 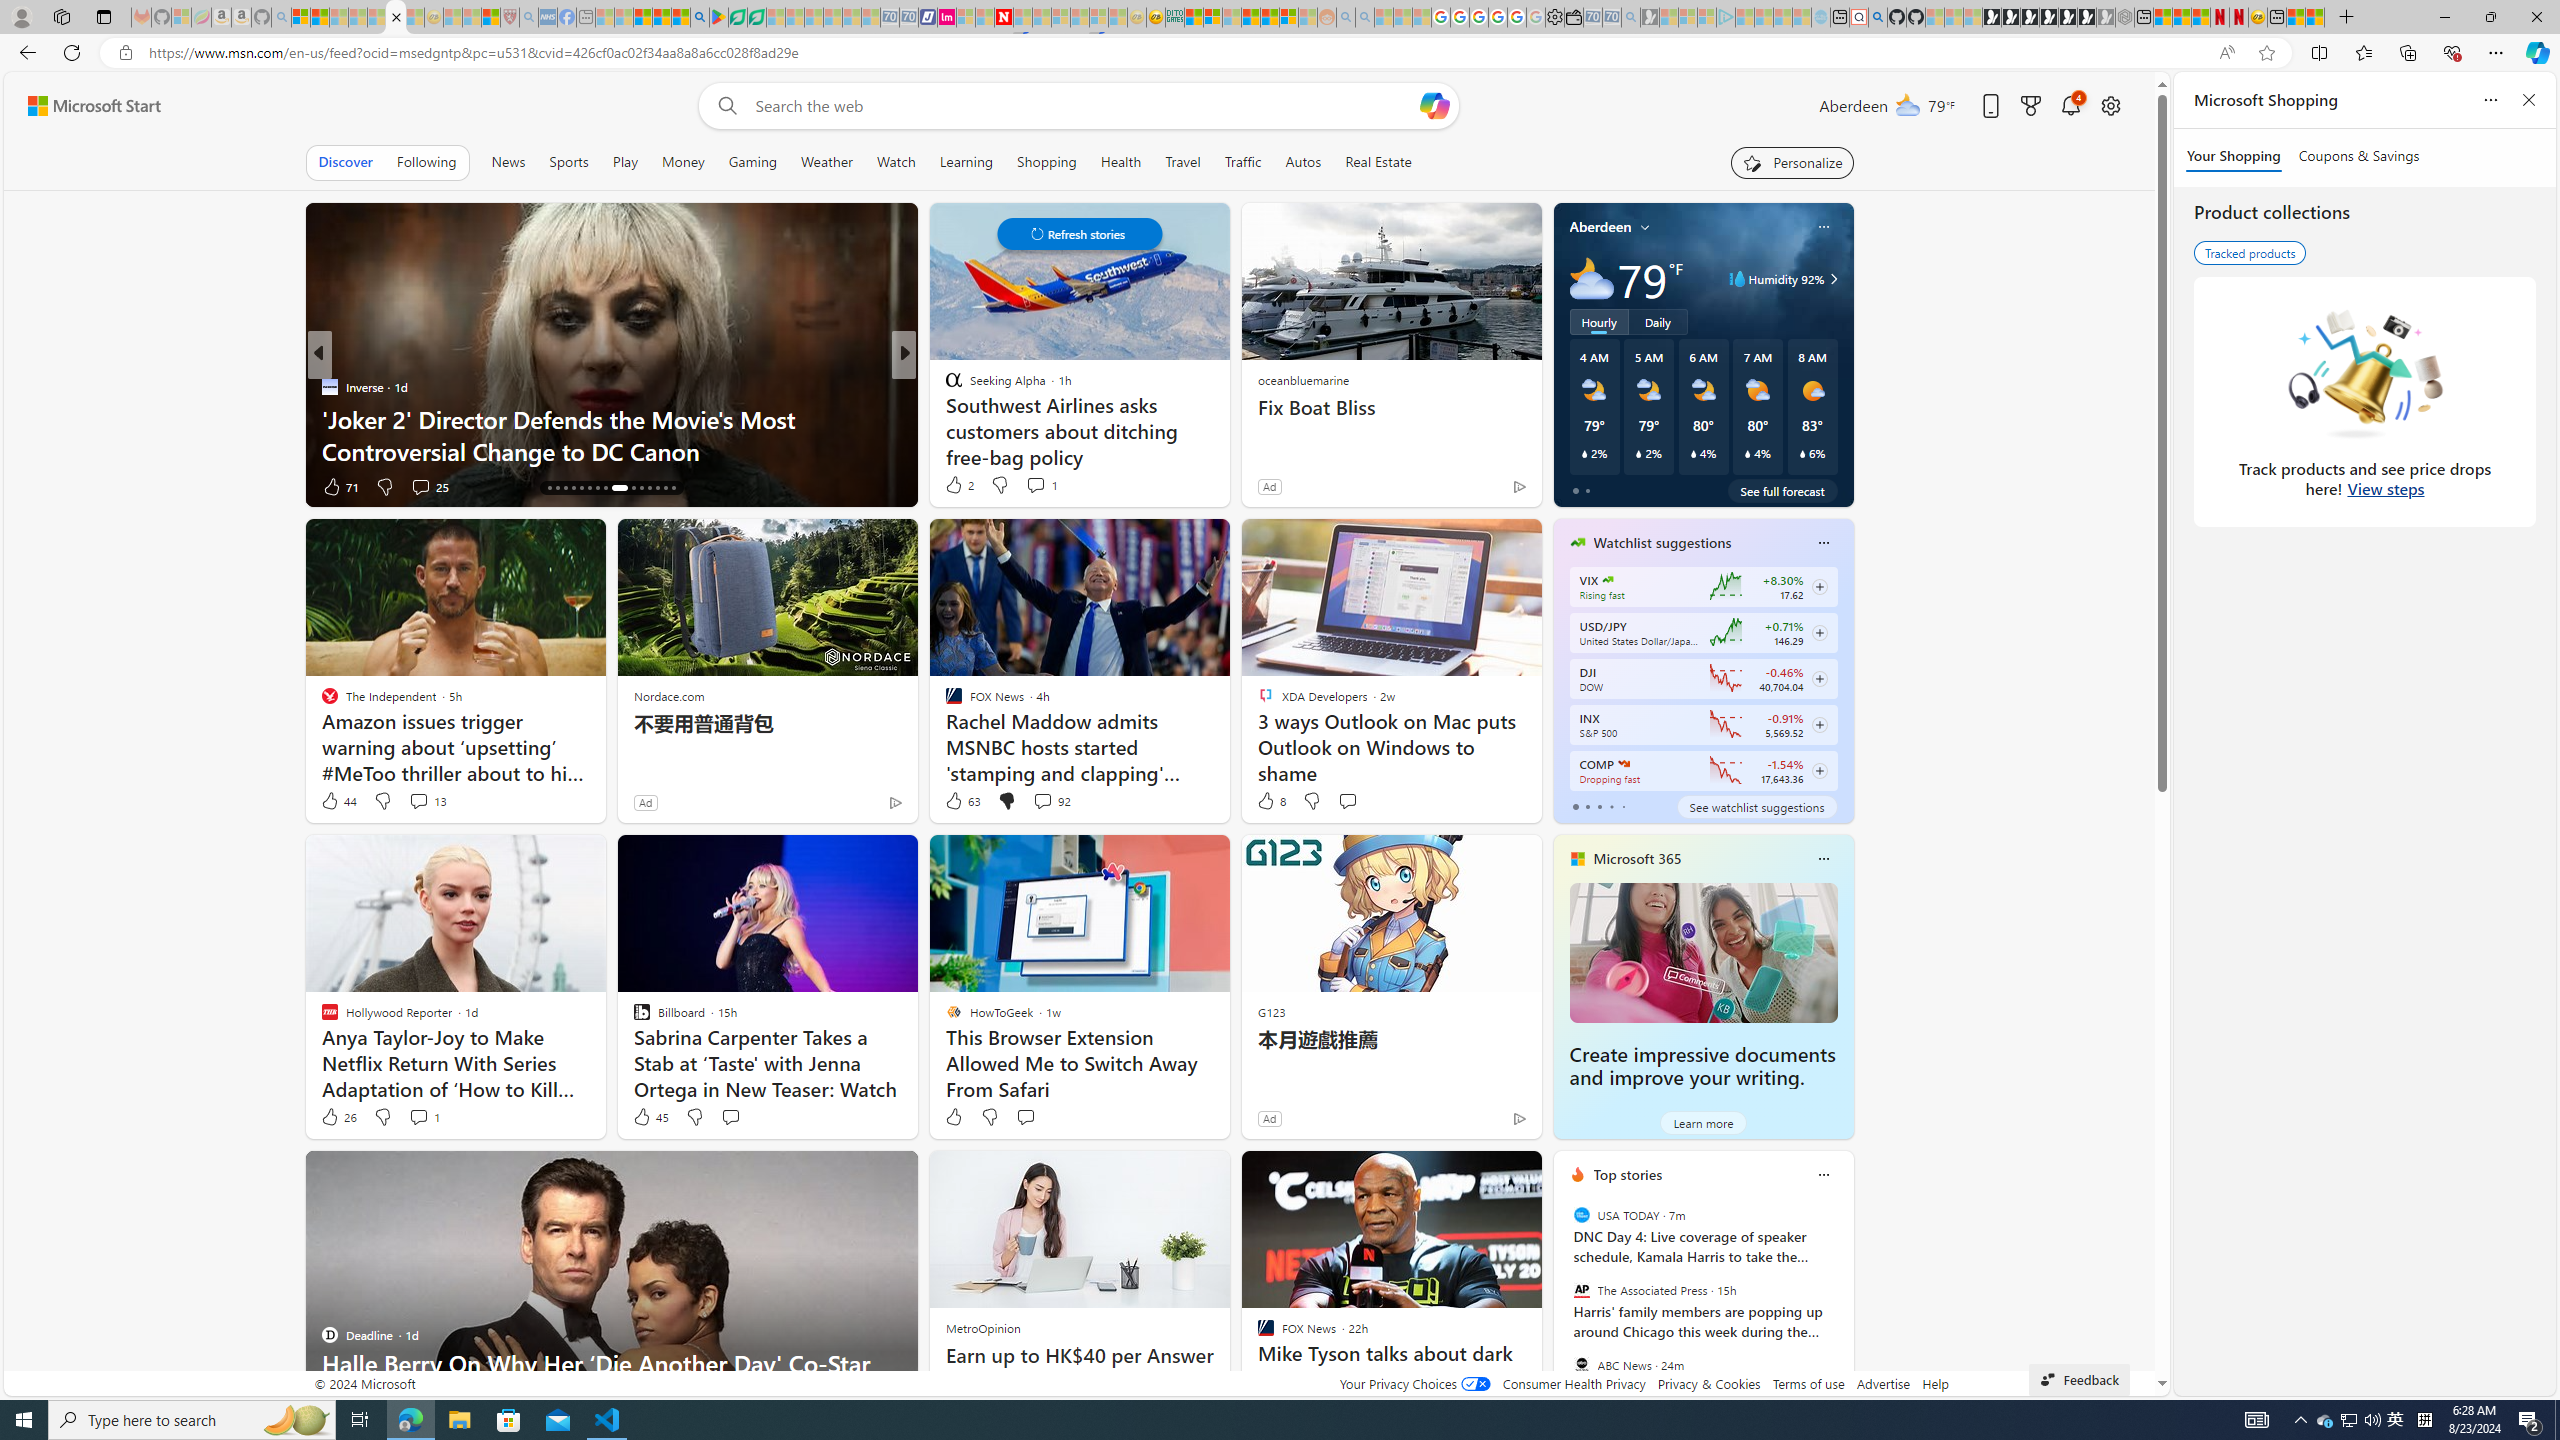 I want to click on Privacy & Cookies, so click(x=1708, y=1384).